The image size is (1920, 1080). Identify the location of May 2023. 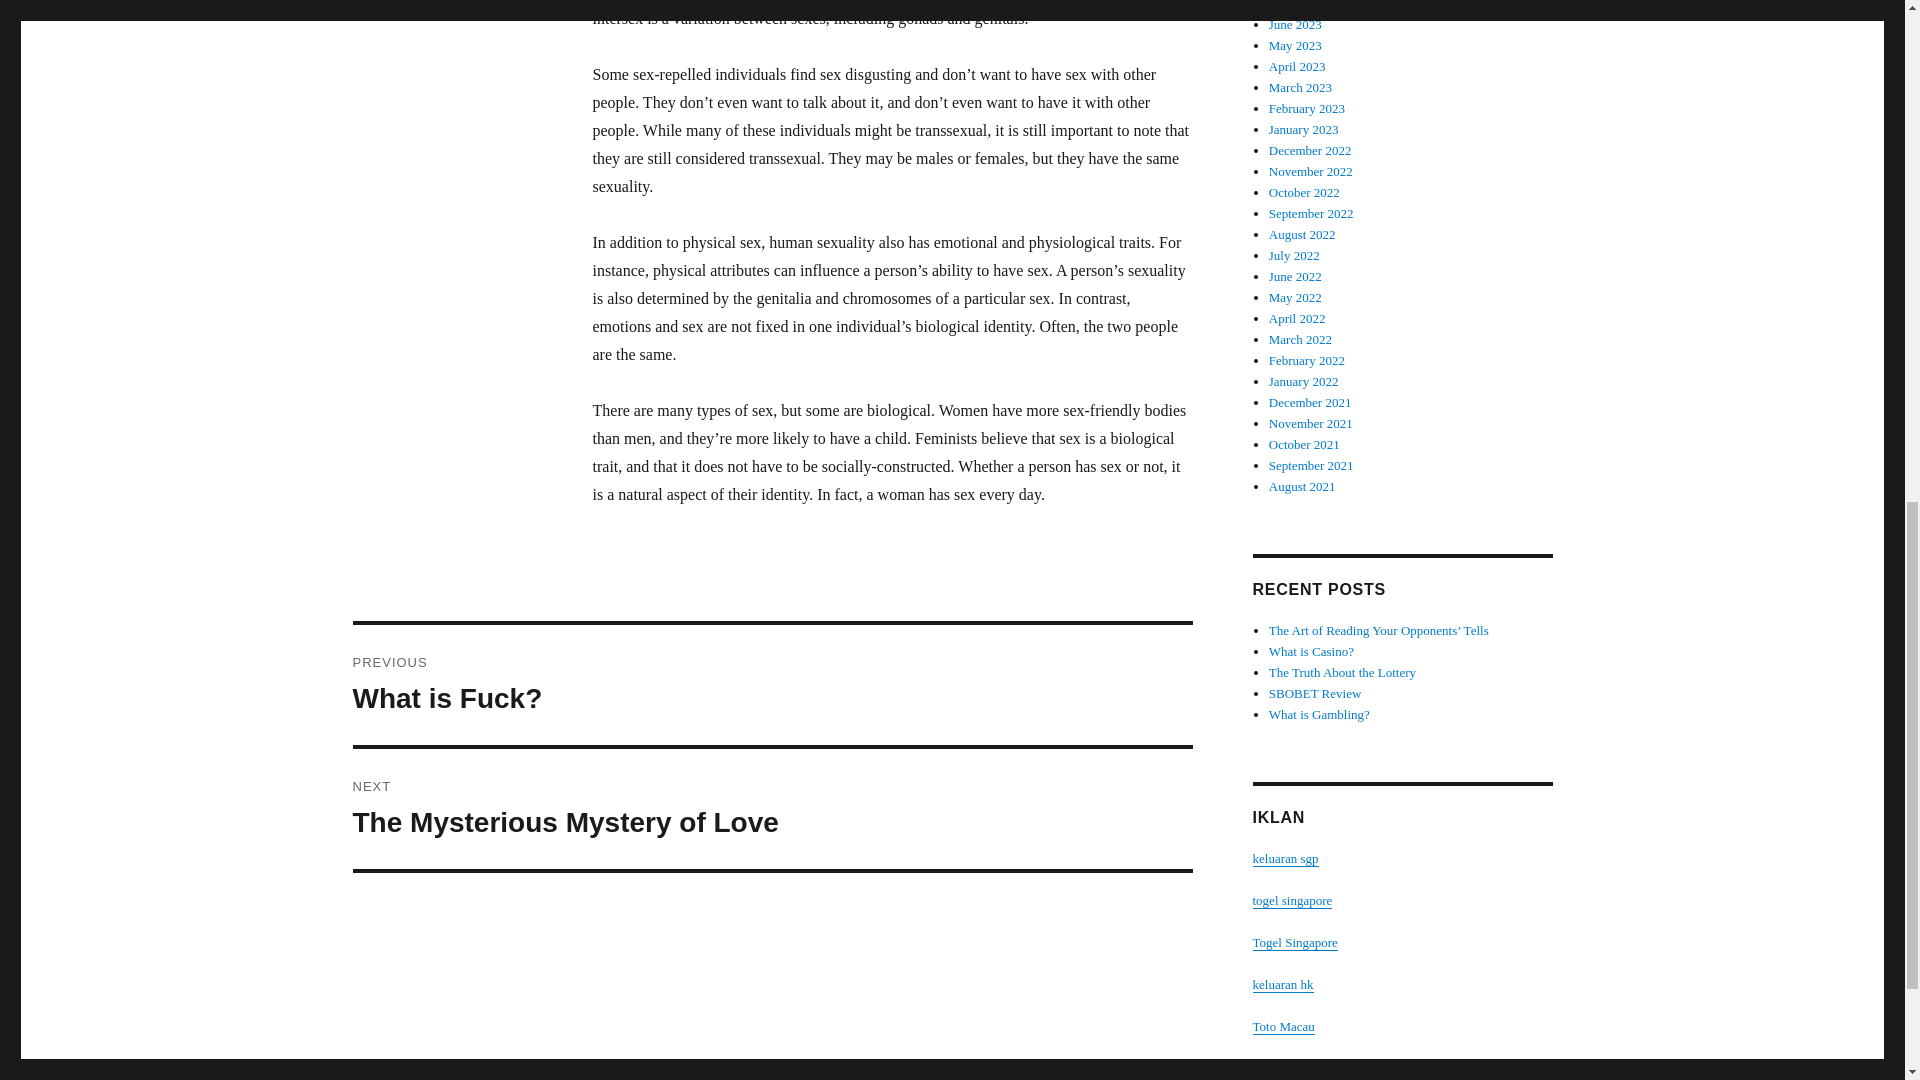
(1296, 44).